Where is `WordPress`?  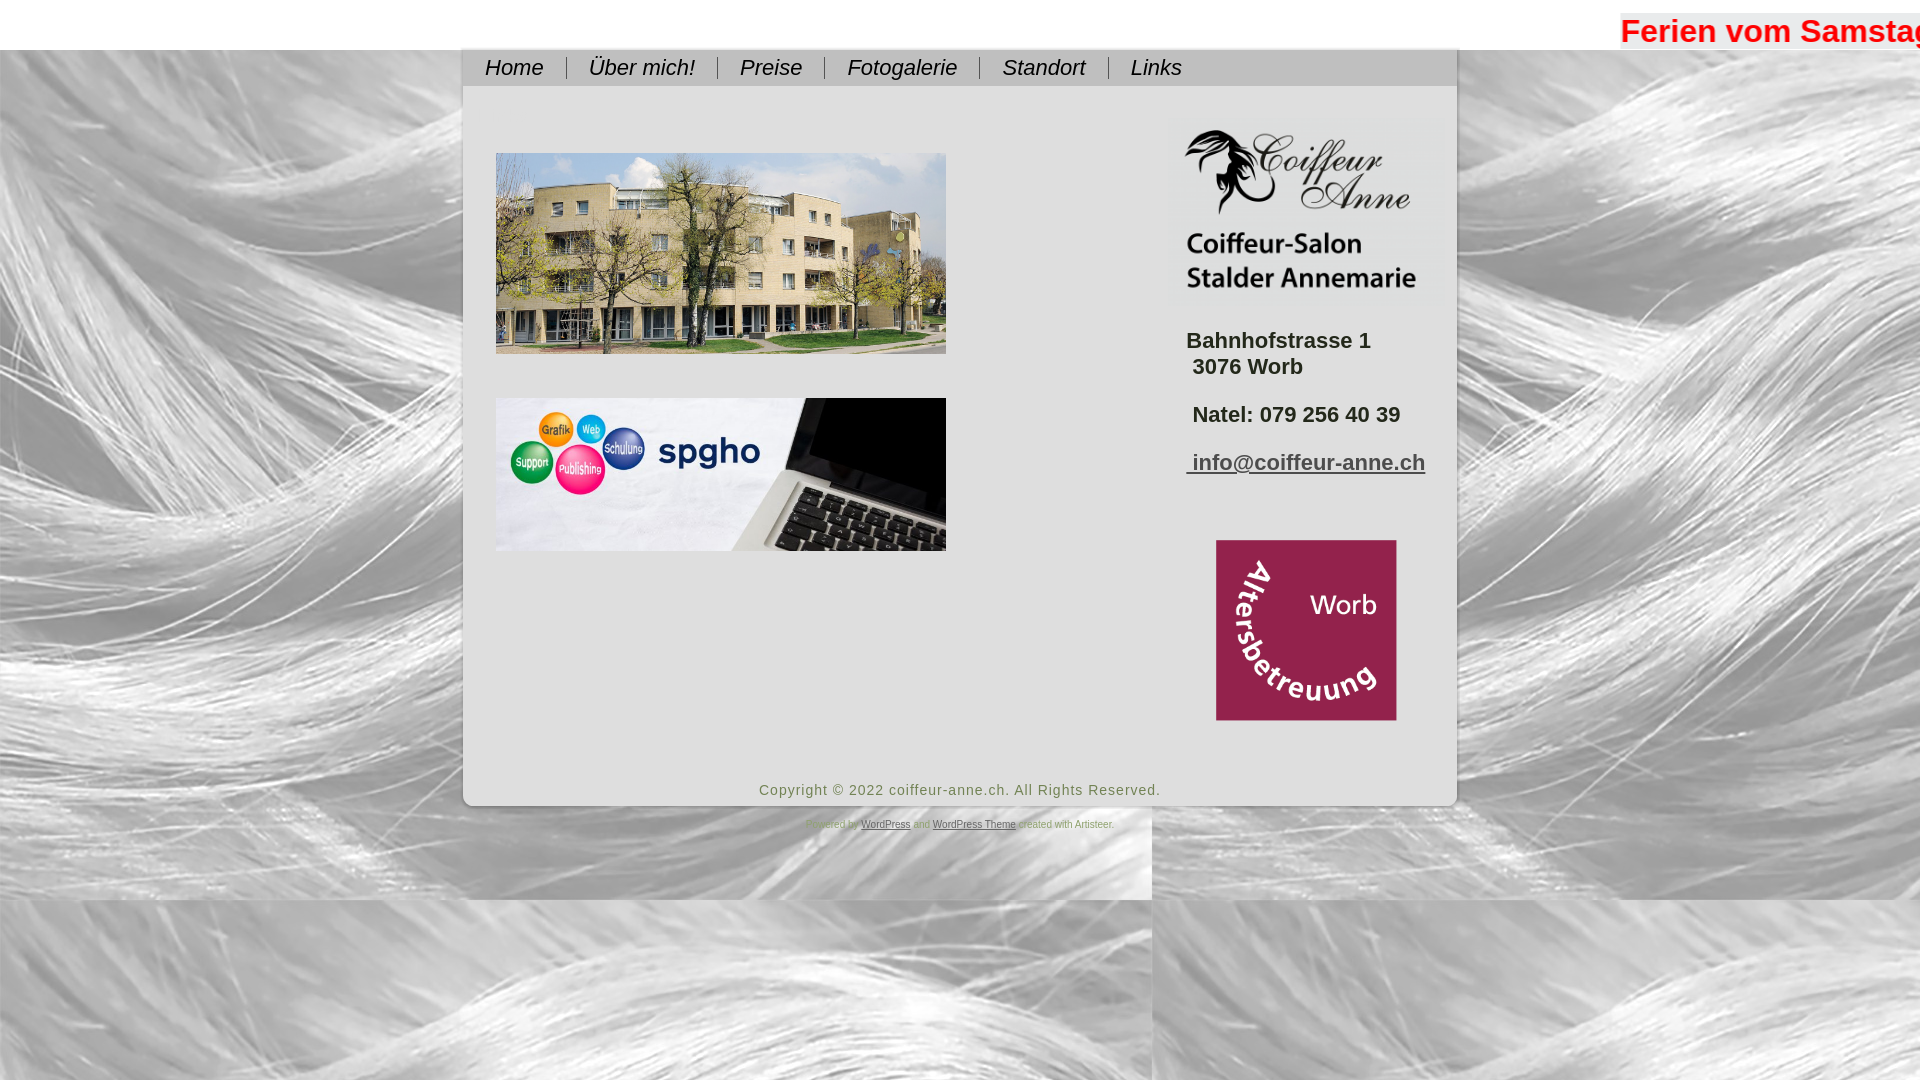
WordPress is located at coordinates (886, 824).